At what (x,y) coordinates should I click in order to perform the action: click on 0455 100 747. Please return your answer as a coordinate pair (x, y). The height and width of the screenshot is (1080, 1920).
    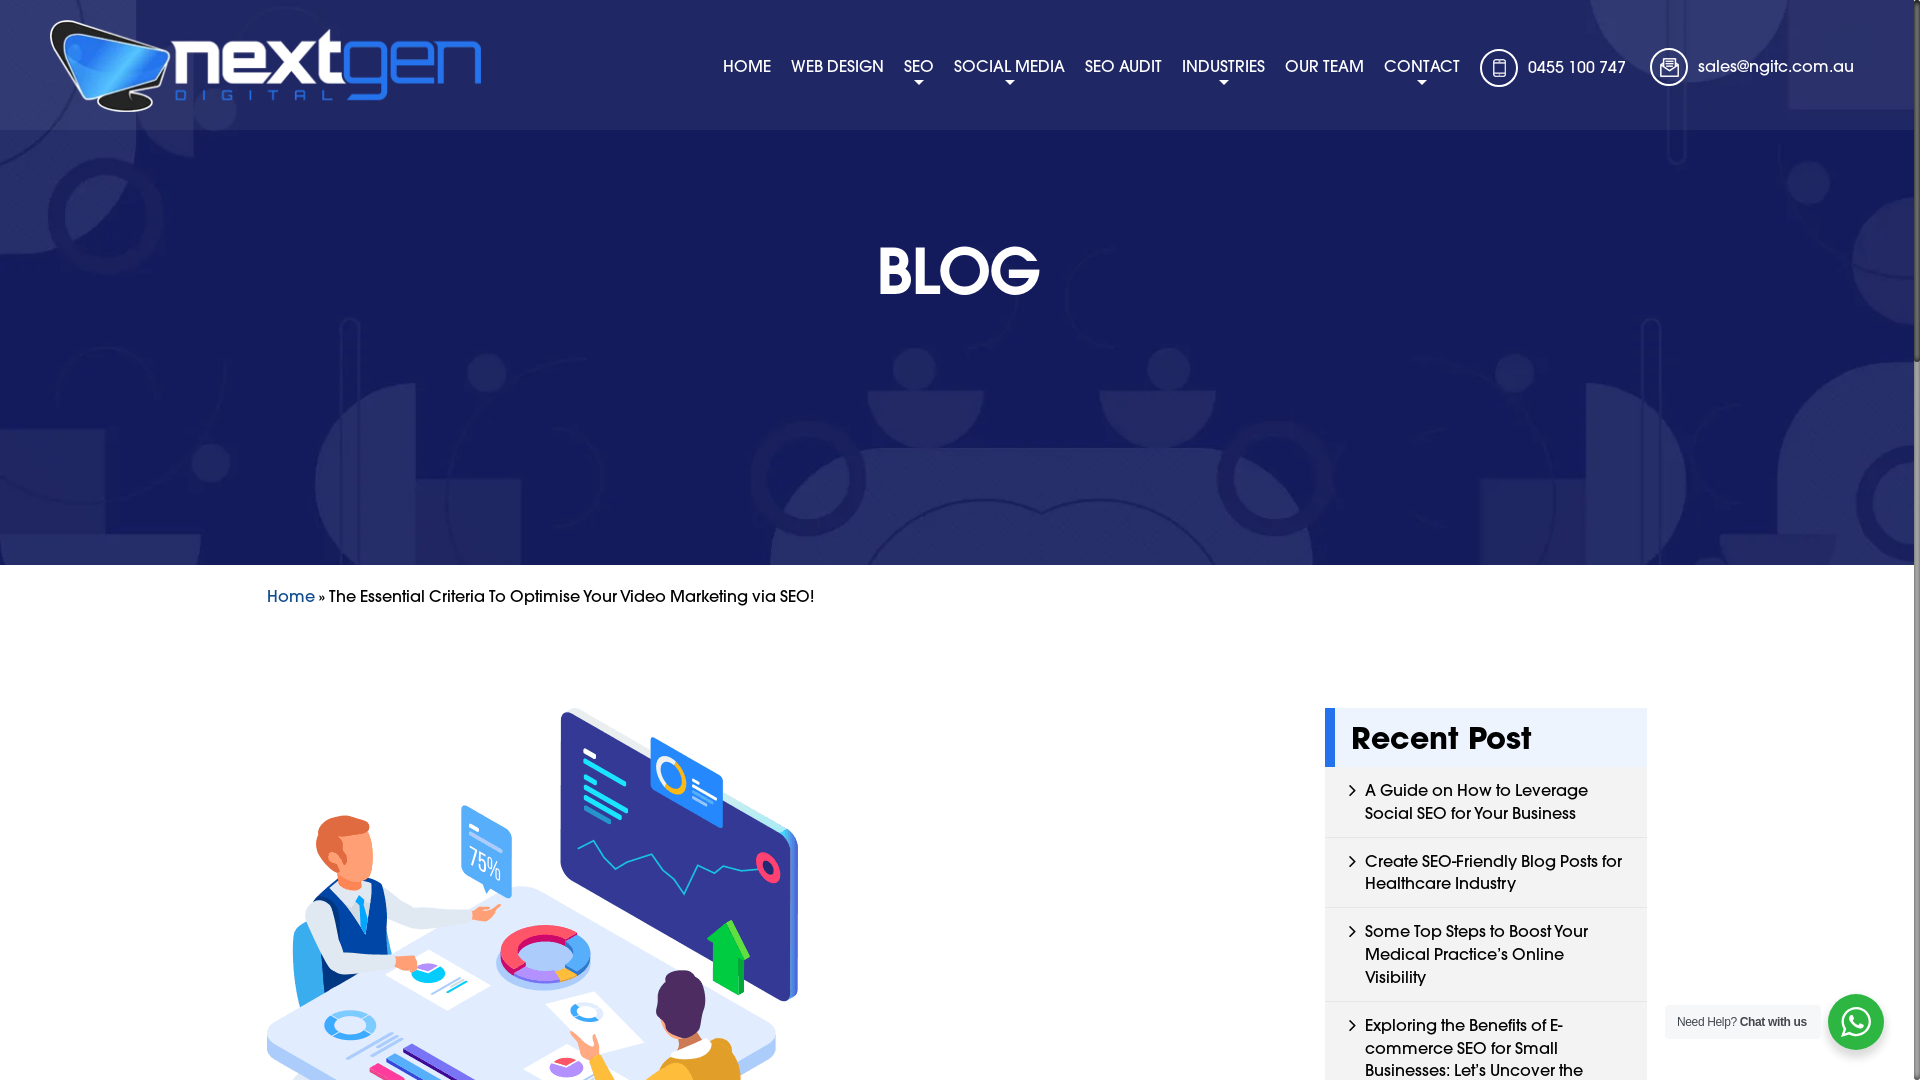
    Looking at the image, I should click on (1572, 62).